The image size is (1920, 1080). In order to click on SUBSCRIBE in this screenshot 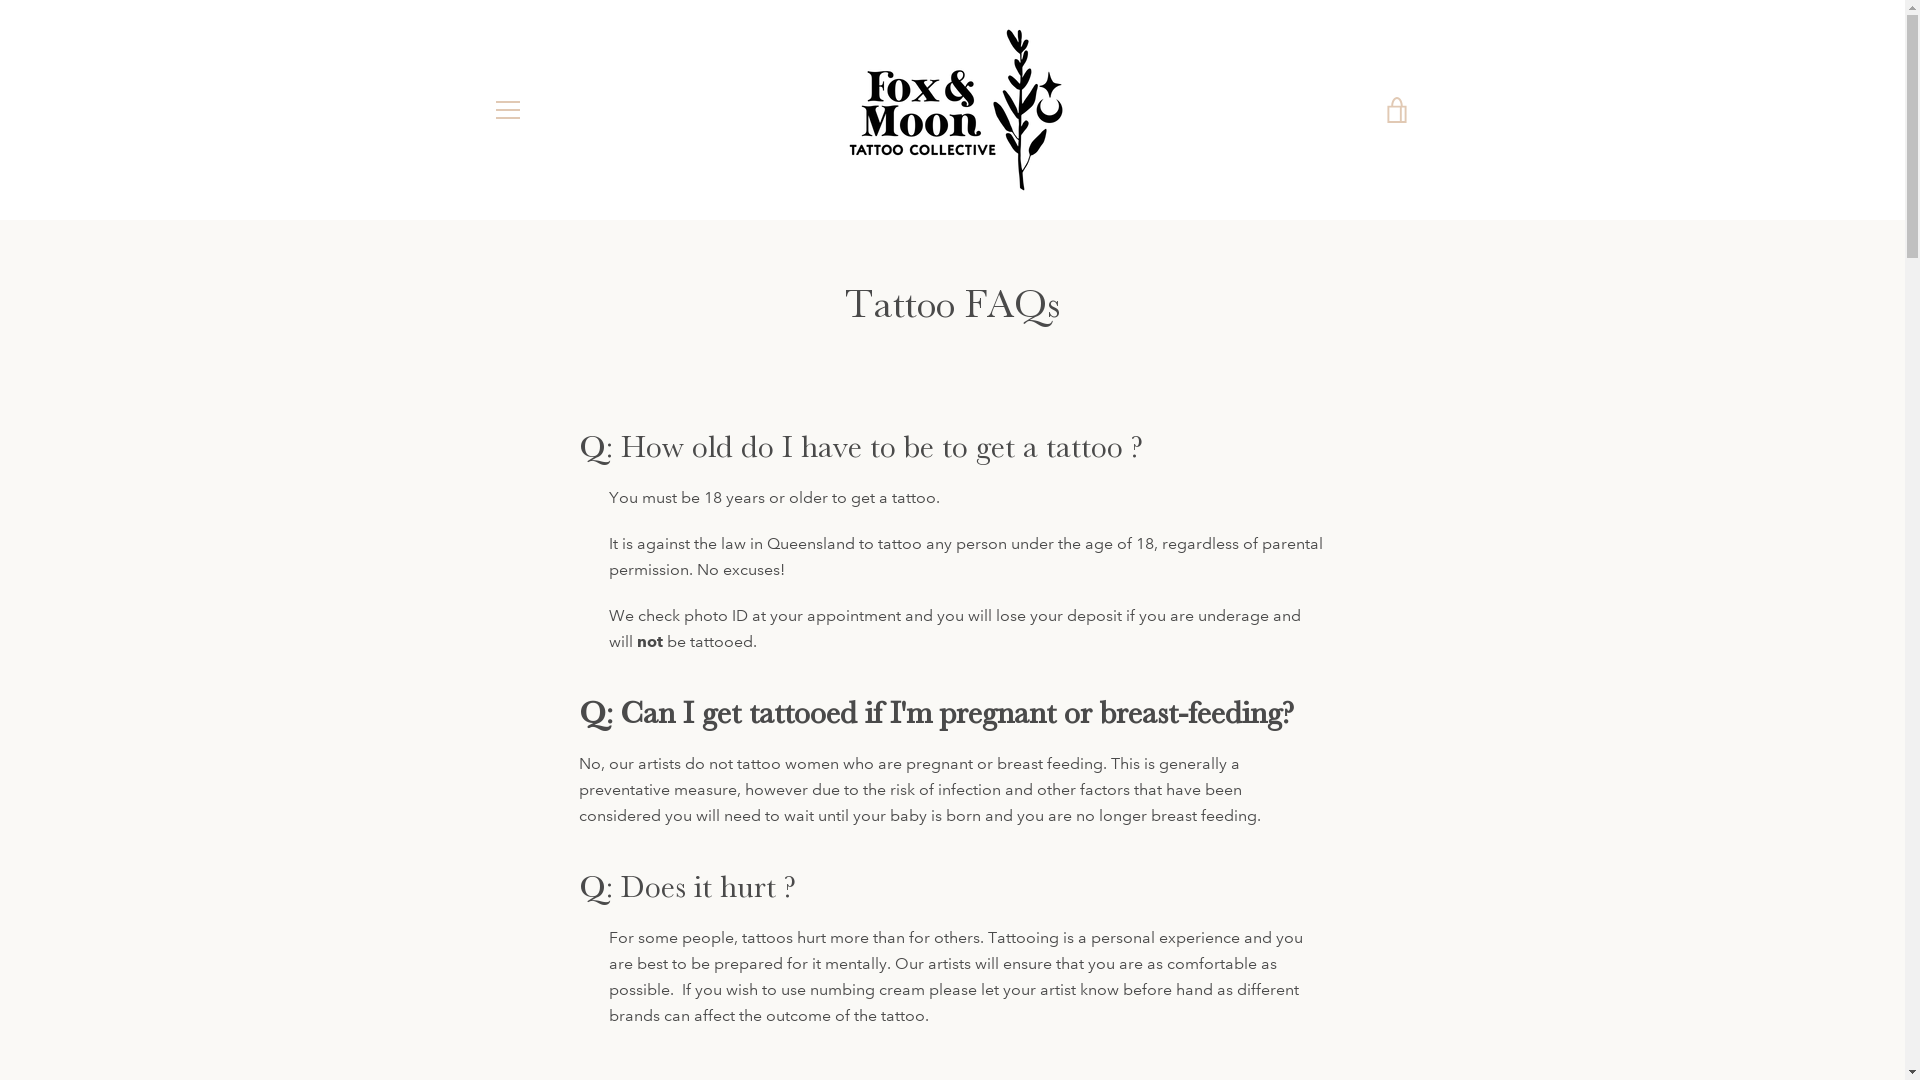, I will do `click(1360, 896)`.